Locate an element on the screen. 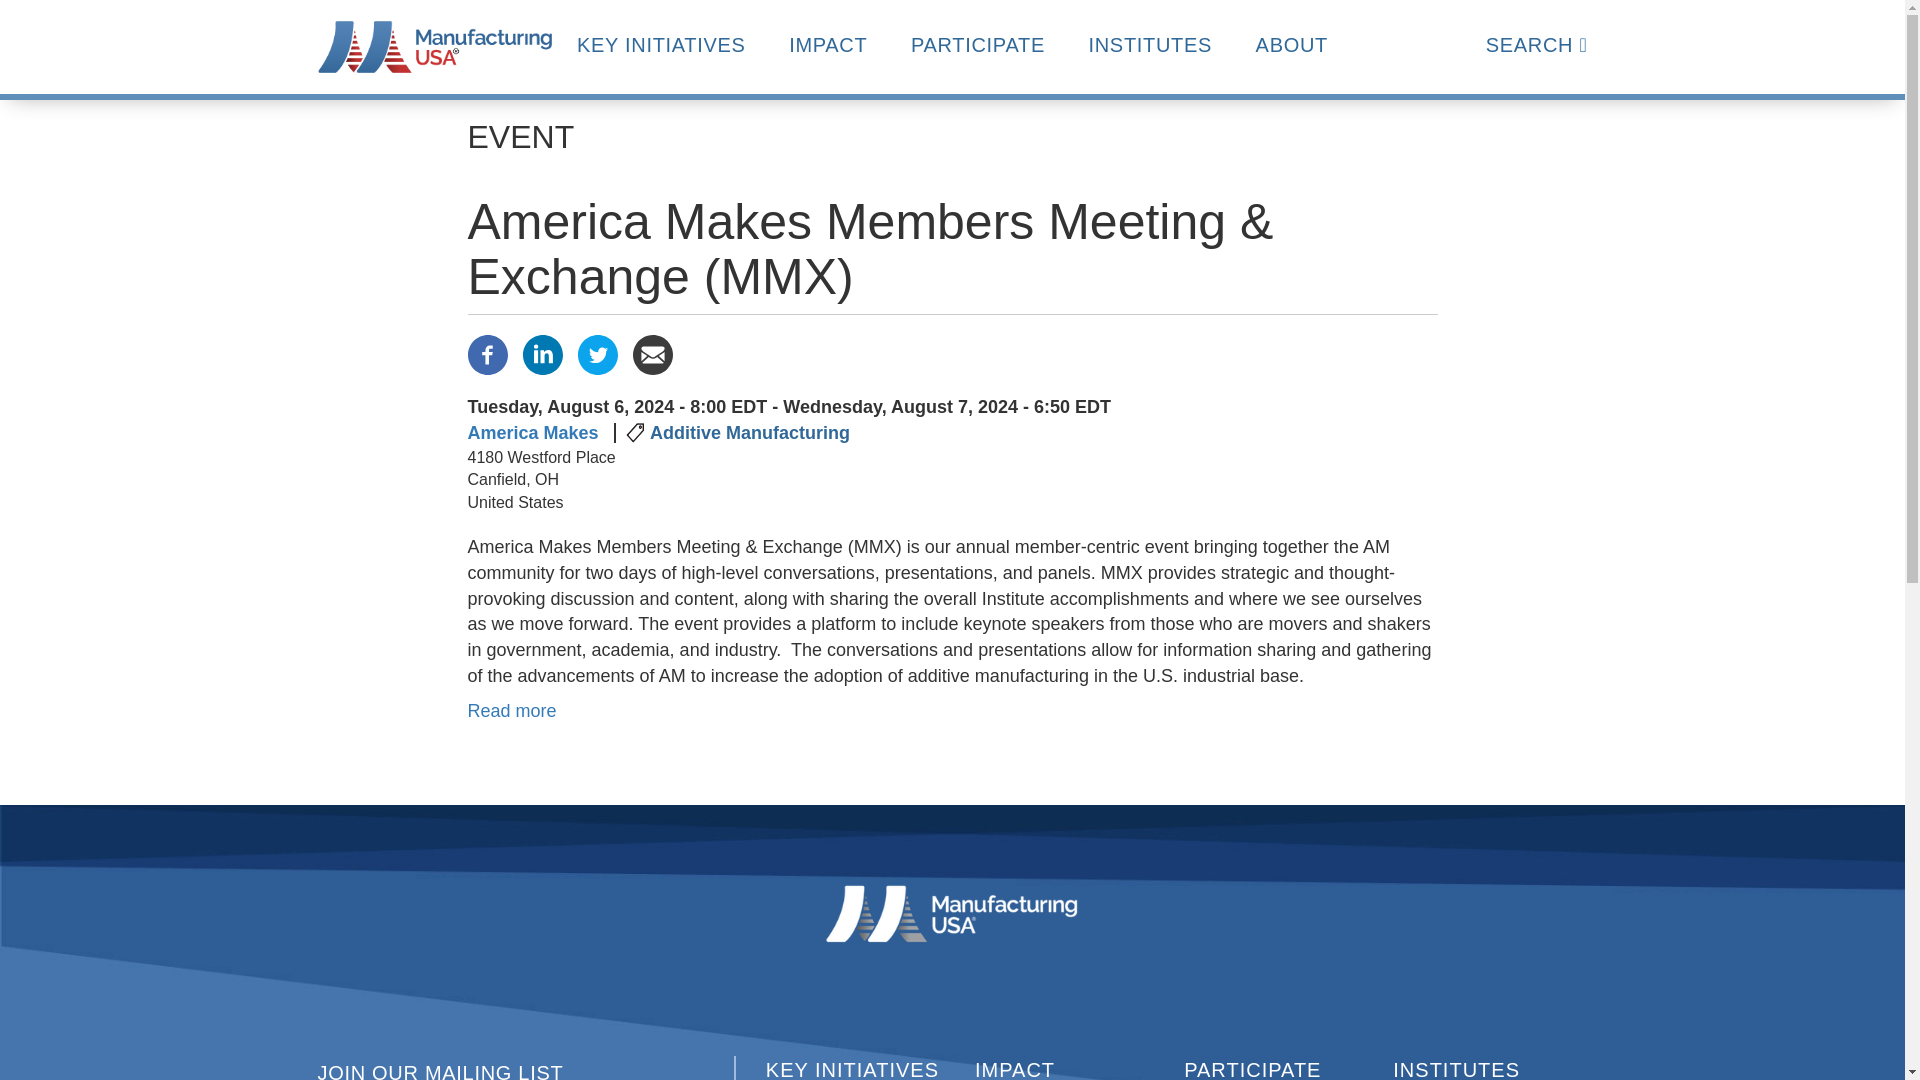 This screenshot has height=1080, width=1920. Linkedin is located at coordinates (542, 352).